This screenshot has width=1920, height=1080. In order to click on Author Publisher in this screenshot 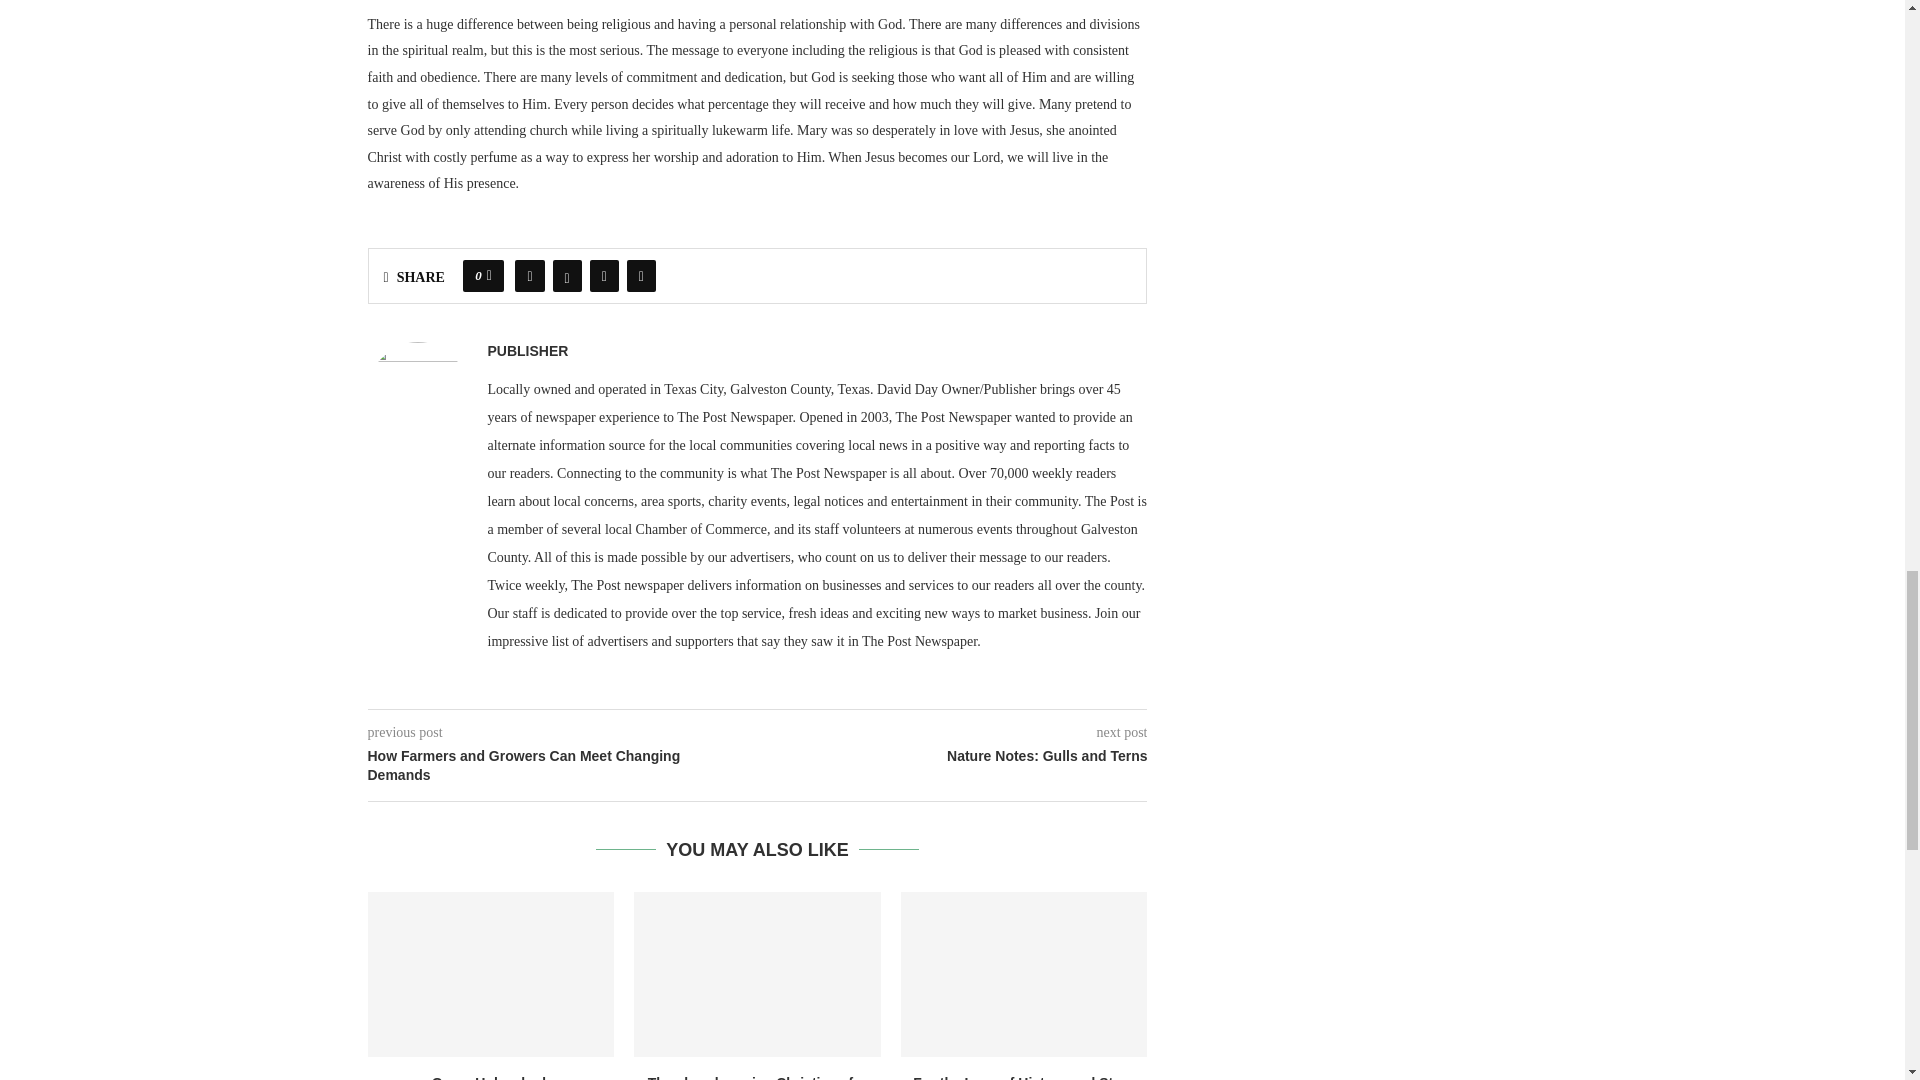, I will do `click(528, 351)`.